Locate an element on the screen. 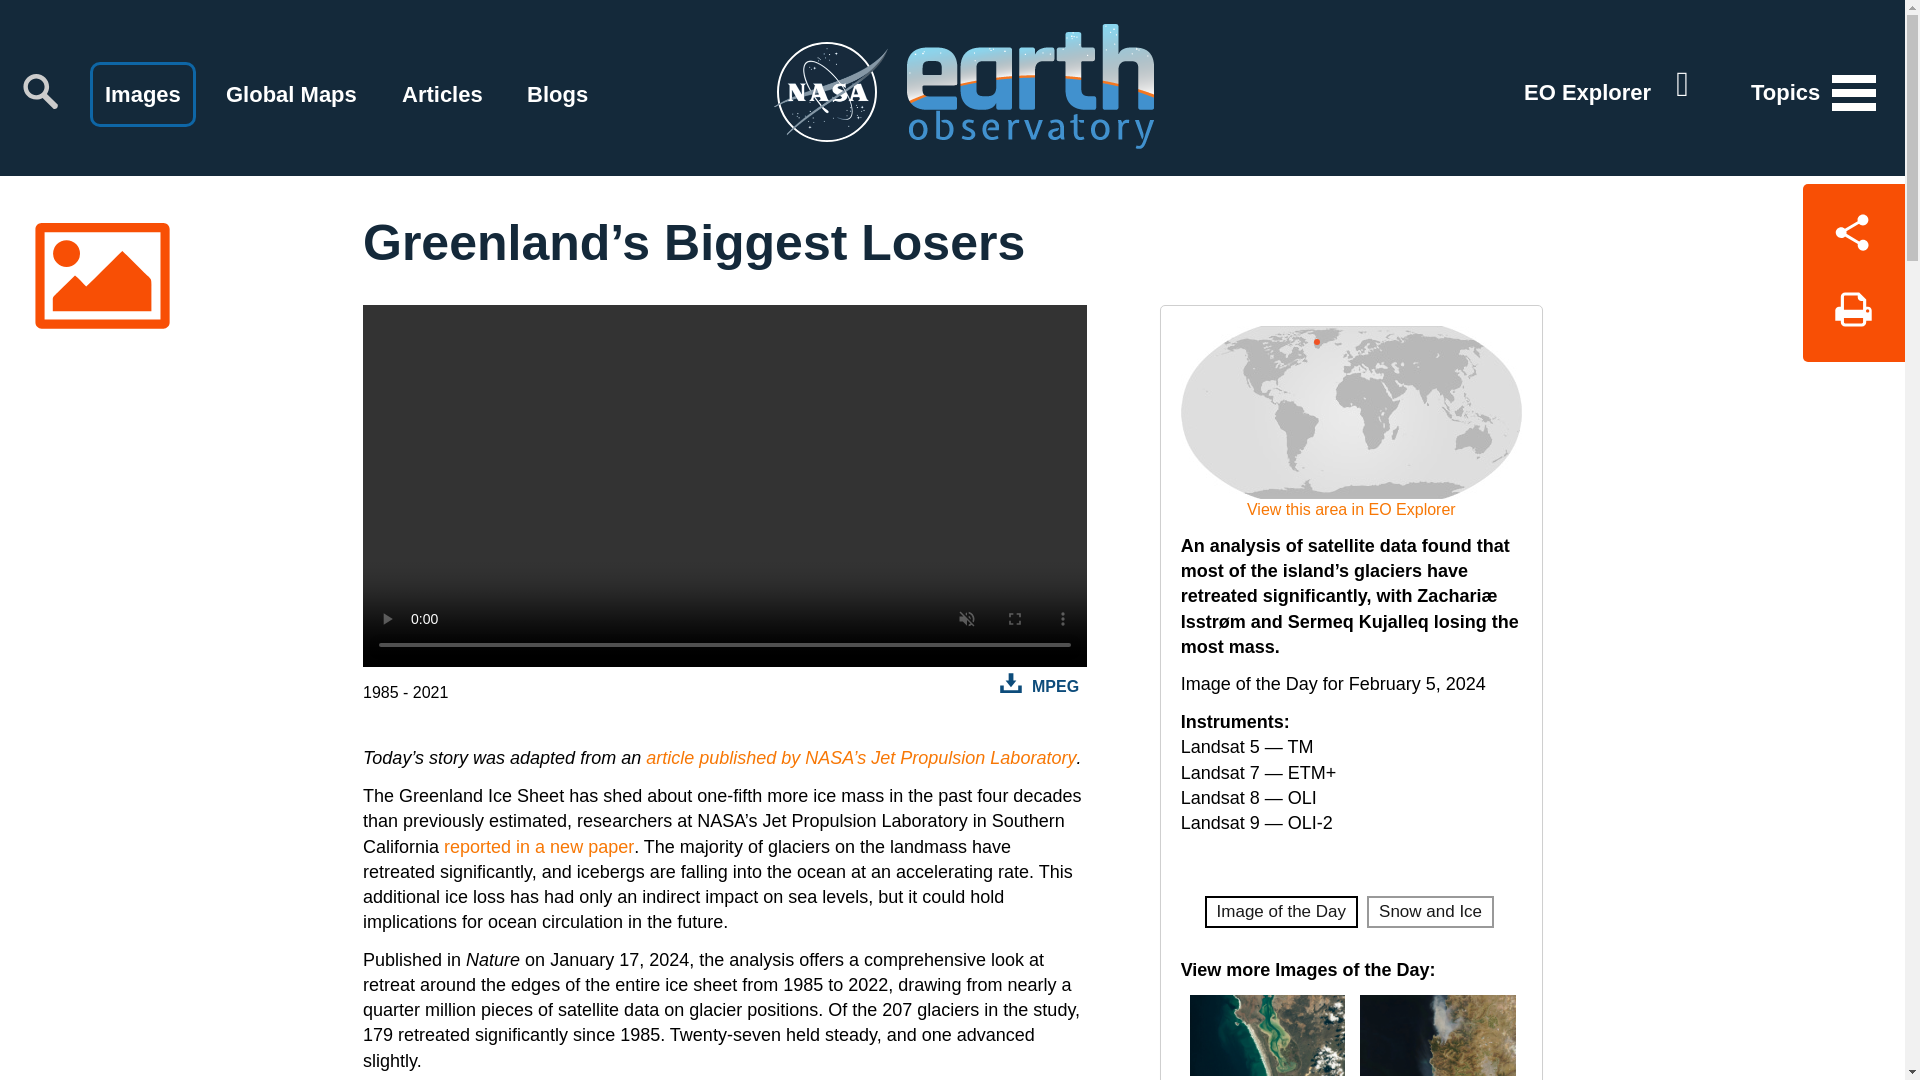 Image resolution: width=1920 pixels, height=1080 pixels. Print is located at coordinates (1853, 317).